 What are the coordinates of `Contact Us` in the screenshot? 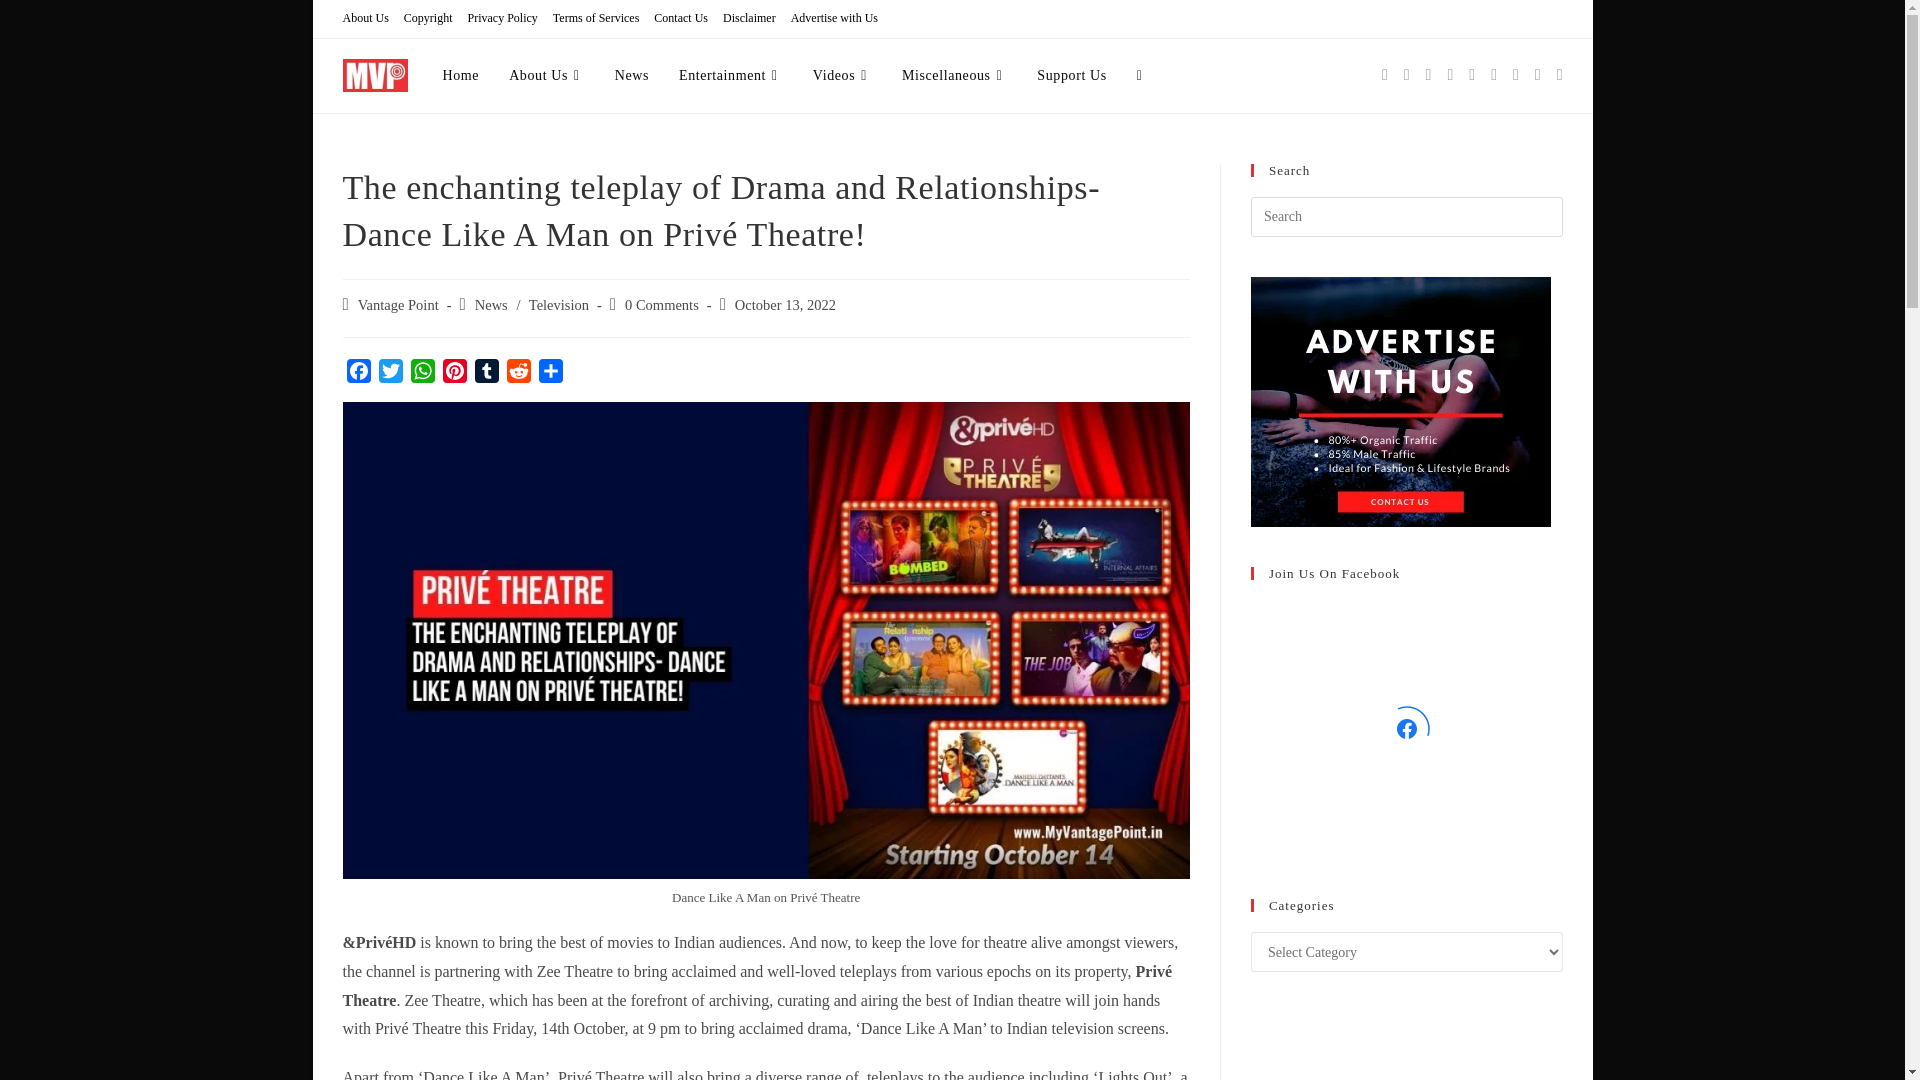 It's located at (681, 18).